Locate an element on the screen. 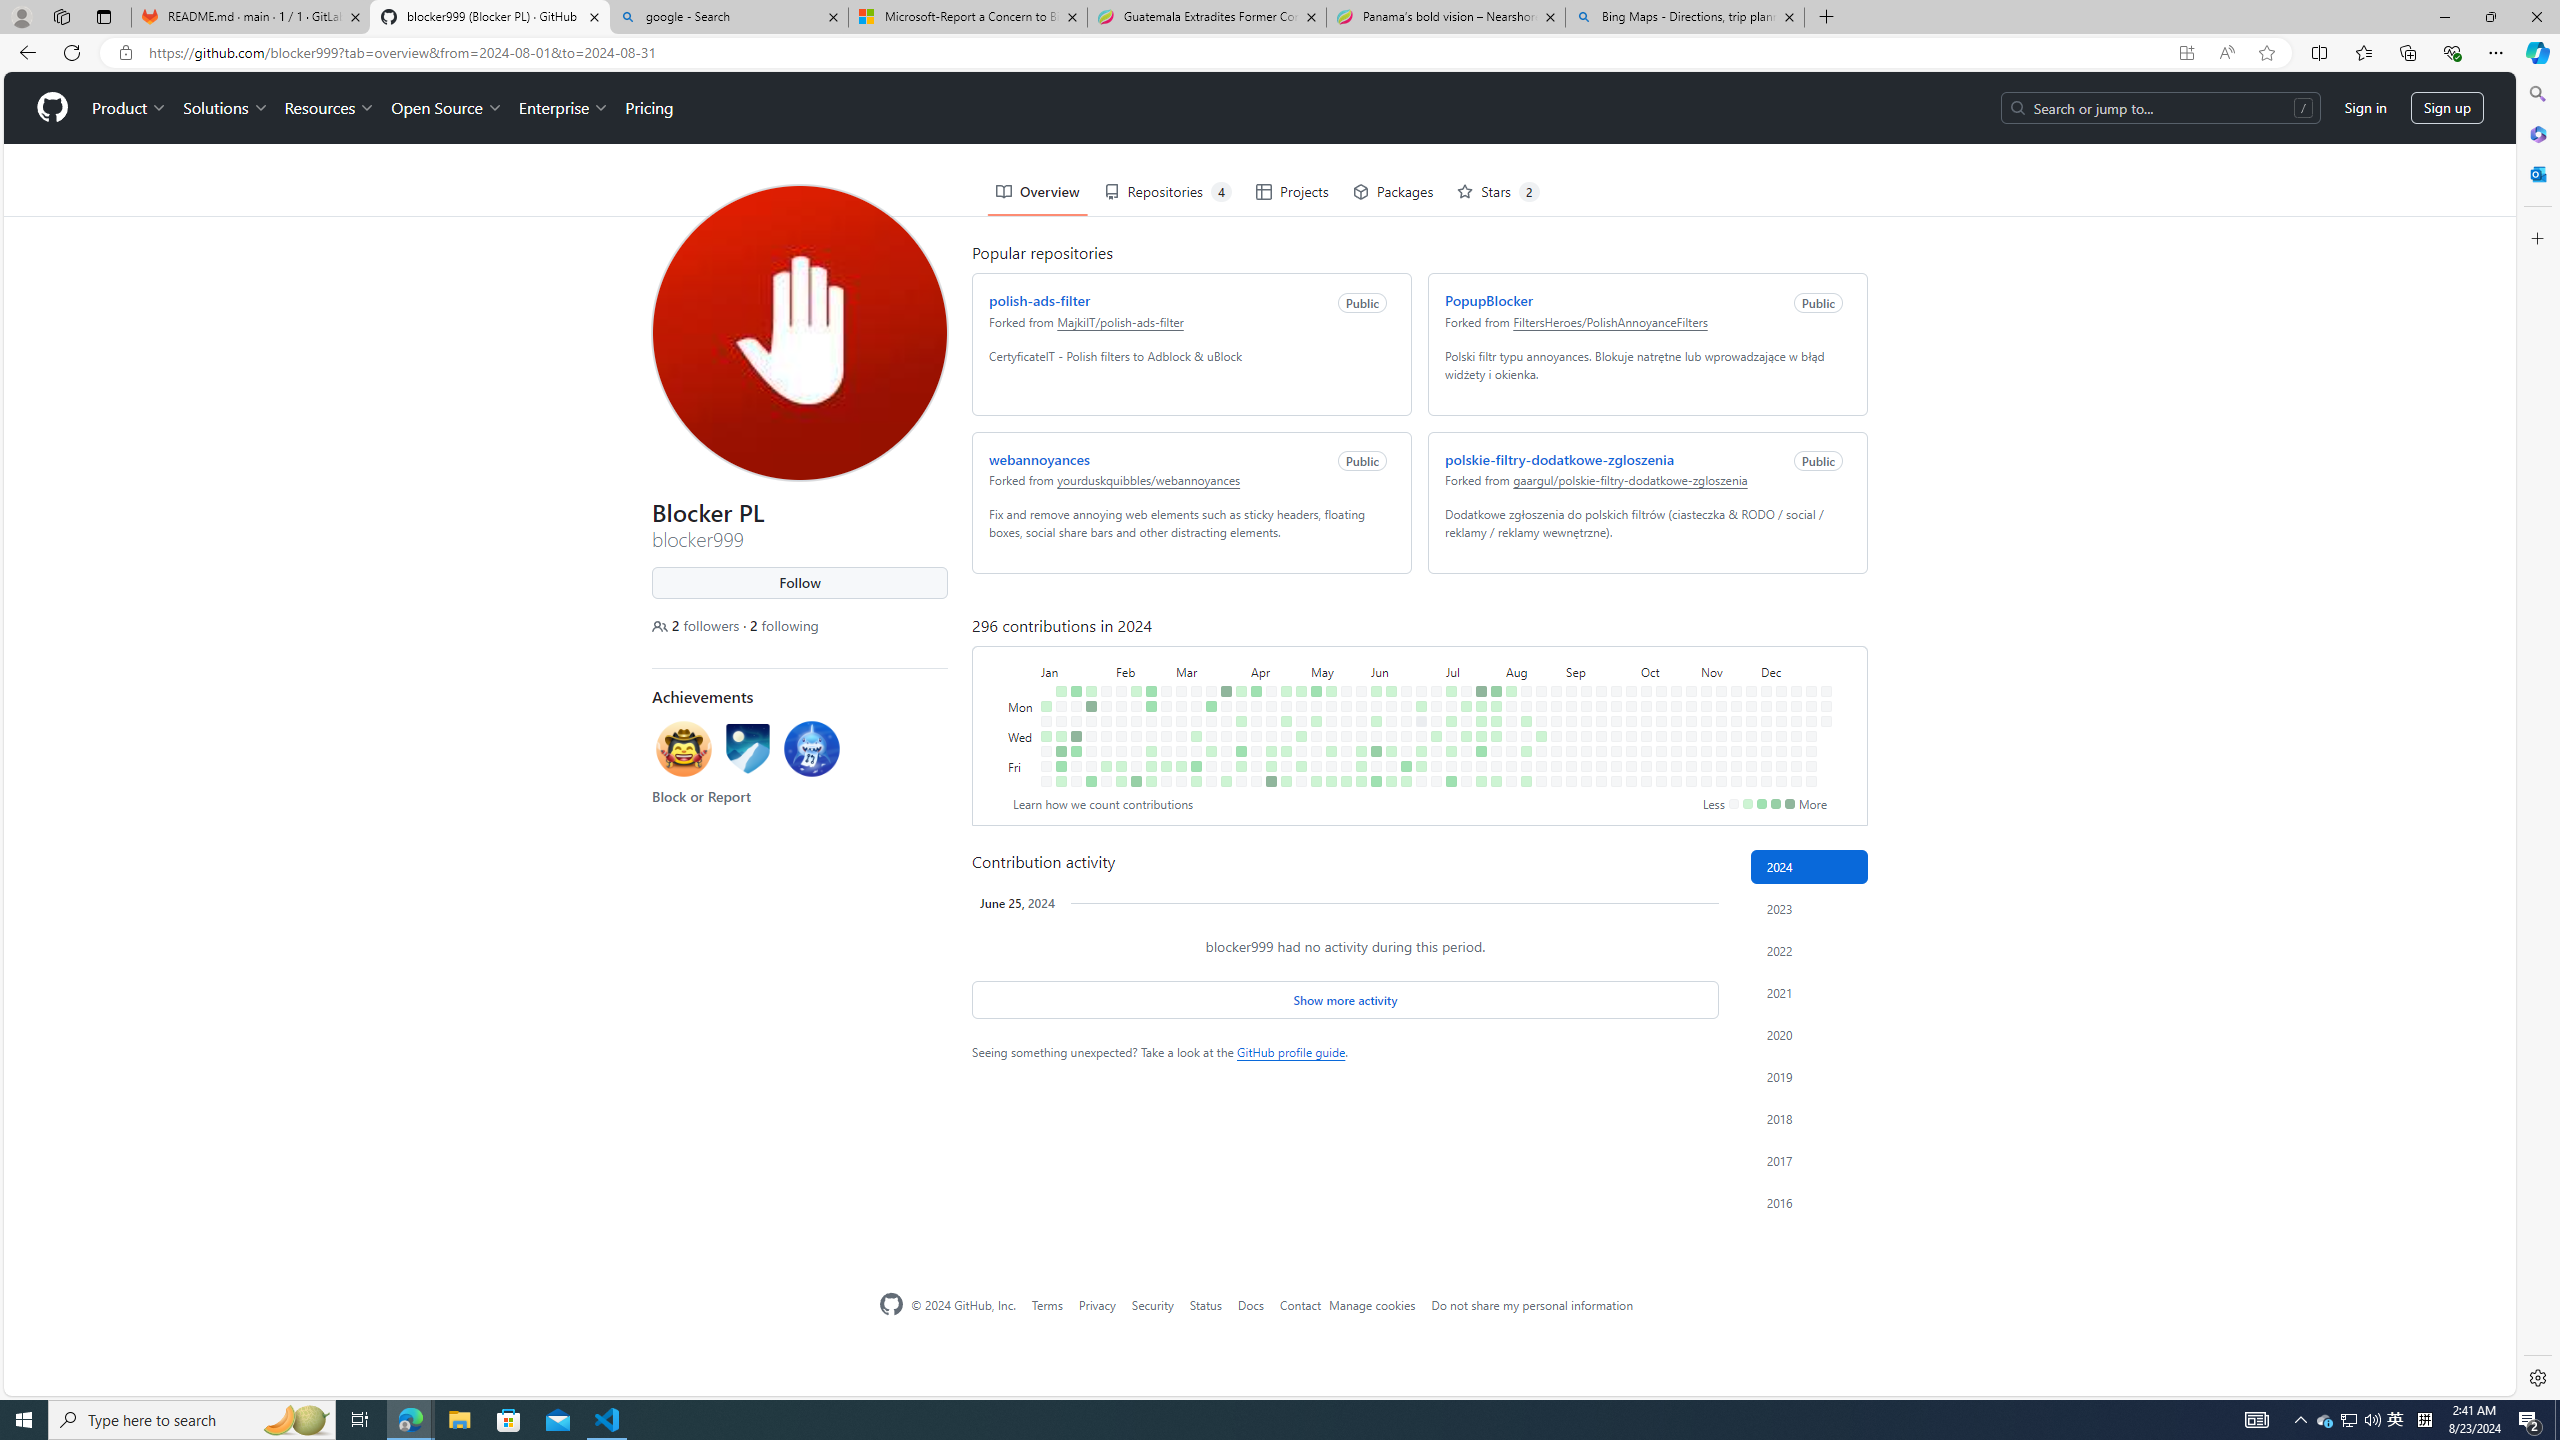 This screenshot has height=1440, width=2560. PopupBlocker is located at coordinates (1484, 228).